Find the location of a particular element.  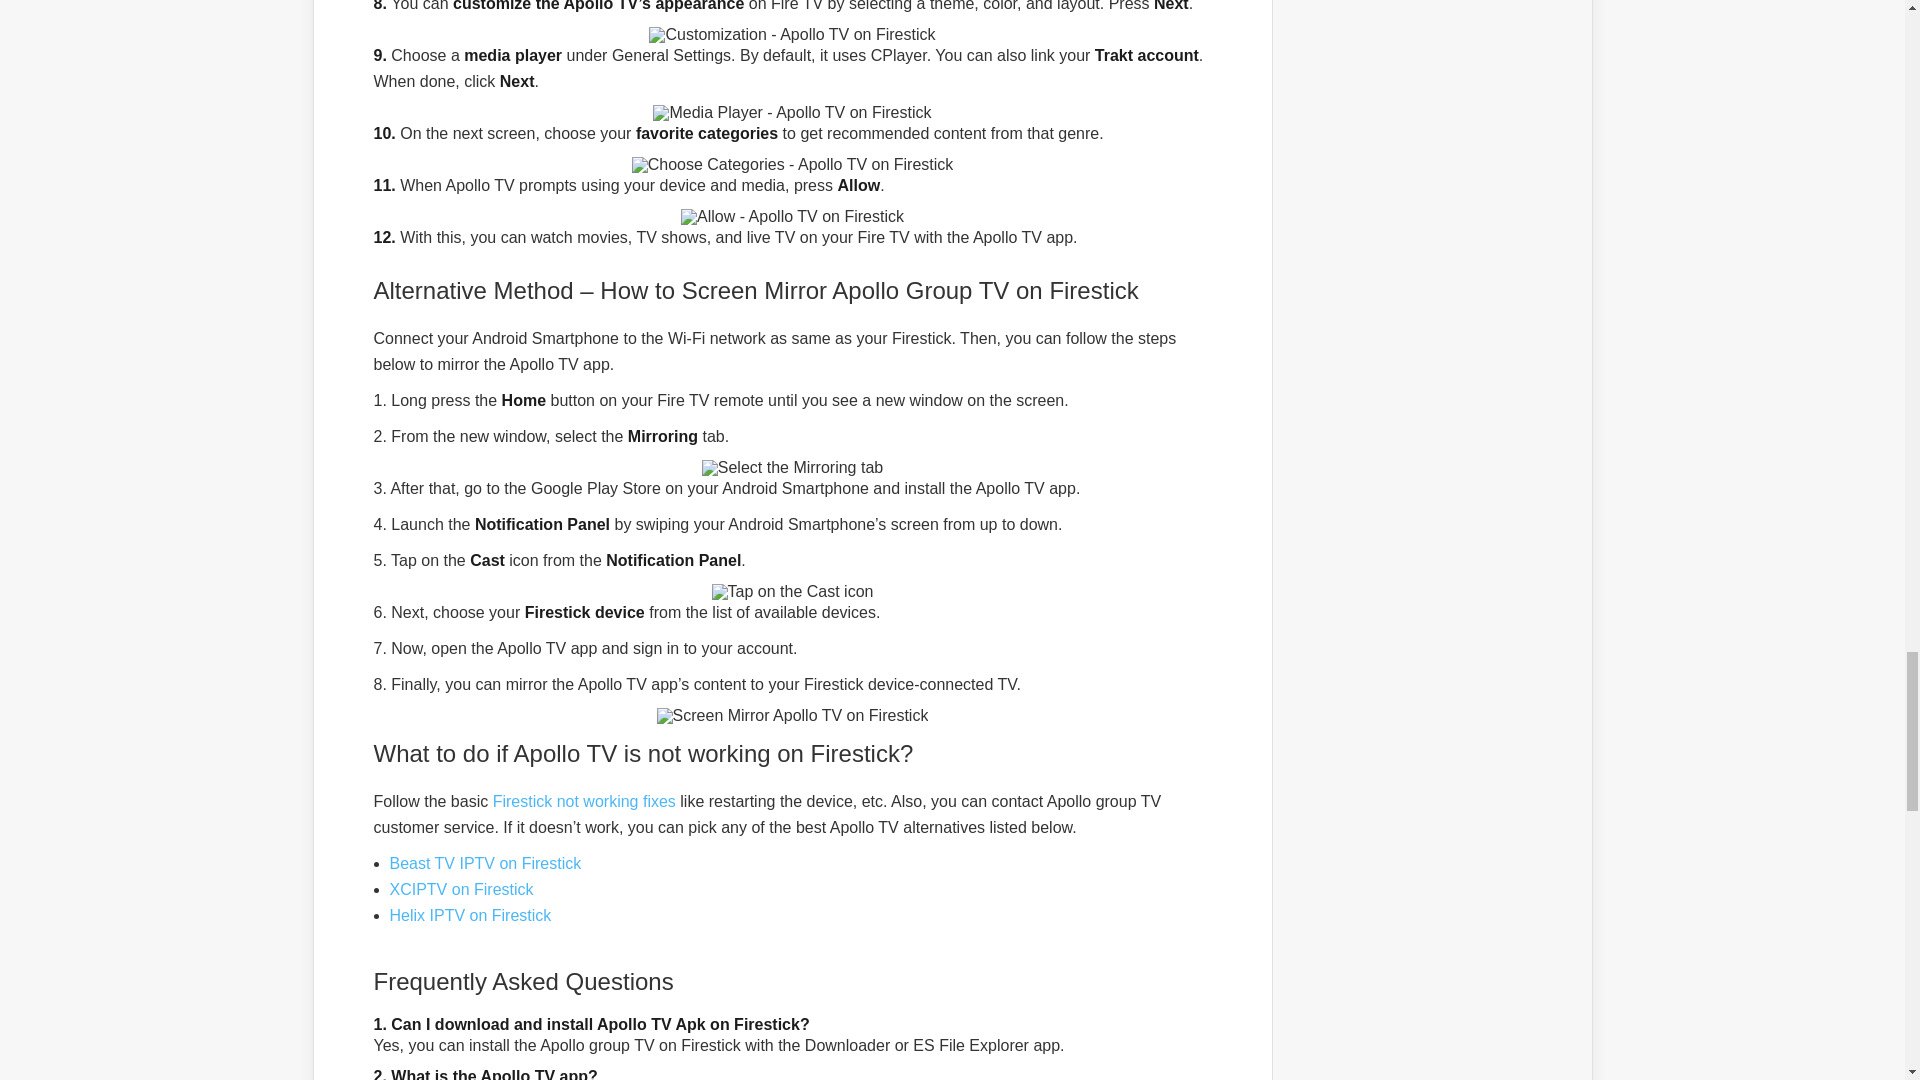

Firestick not working fixes is located at coordinates (584, 801).